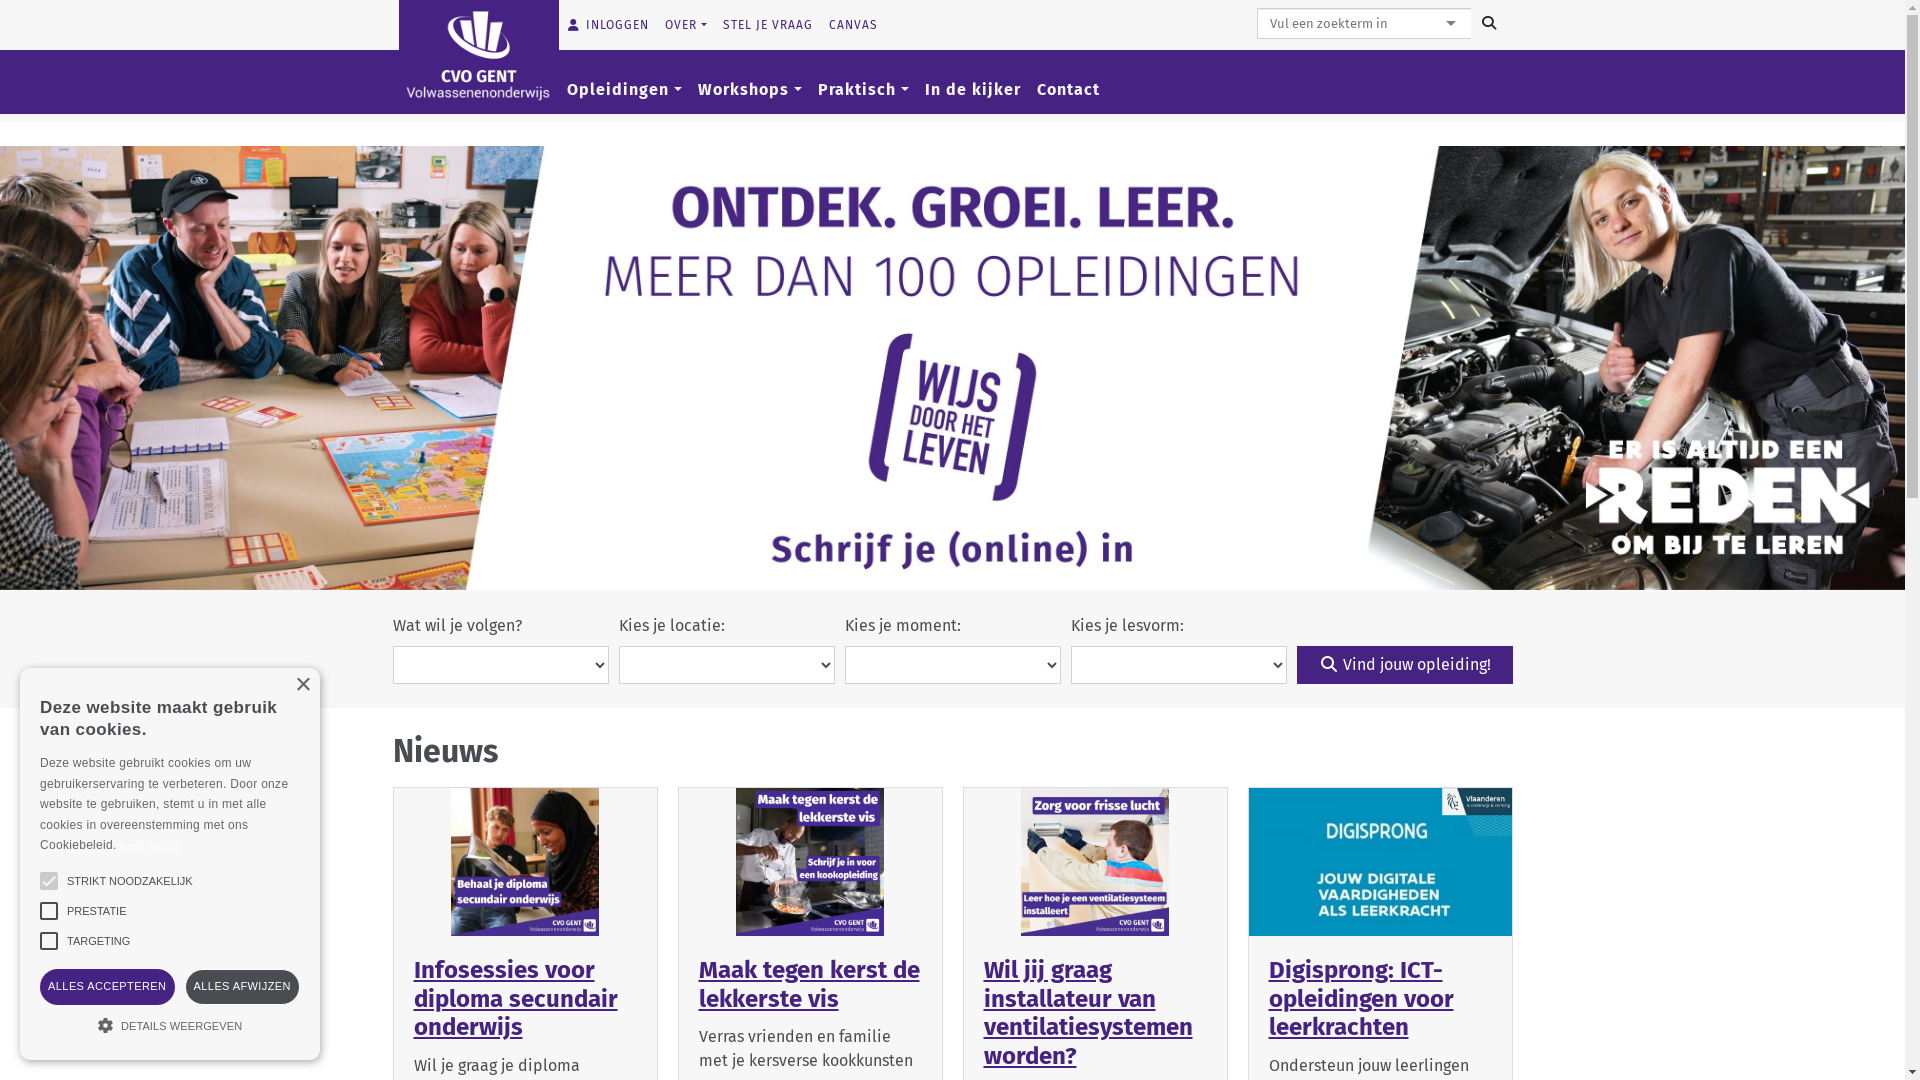  What do you see at coordinates (1360, 999) in the screenshot?
I see `Digisprong: ICT-opleidingen voor leerkrachten` at bounding box center [1360, 999].